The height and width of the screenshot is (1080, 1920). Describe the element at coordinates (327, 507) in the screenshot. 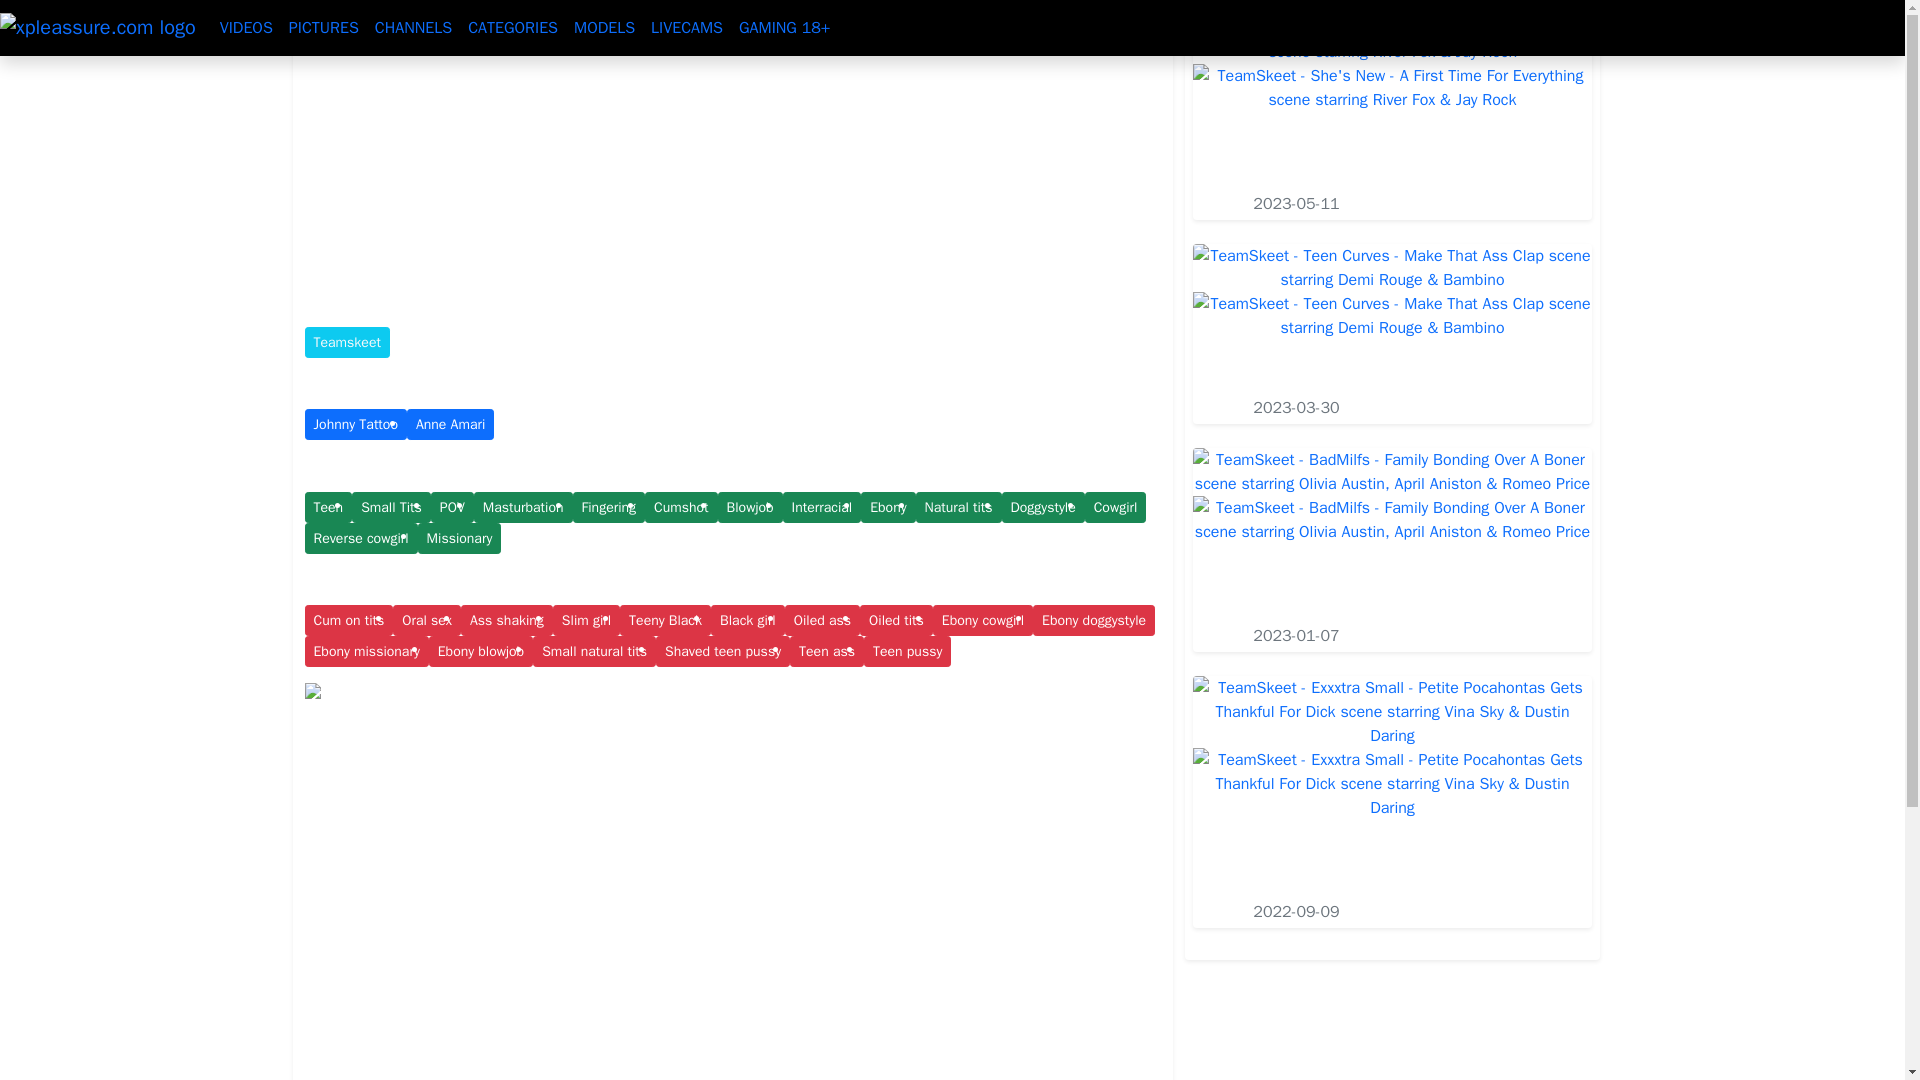

I see `Teen` at that location.